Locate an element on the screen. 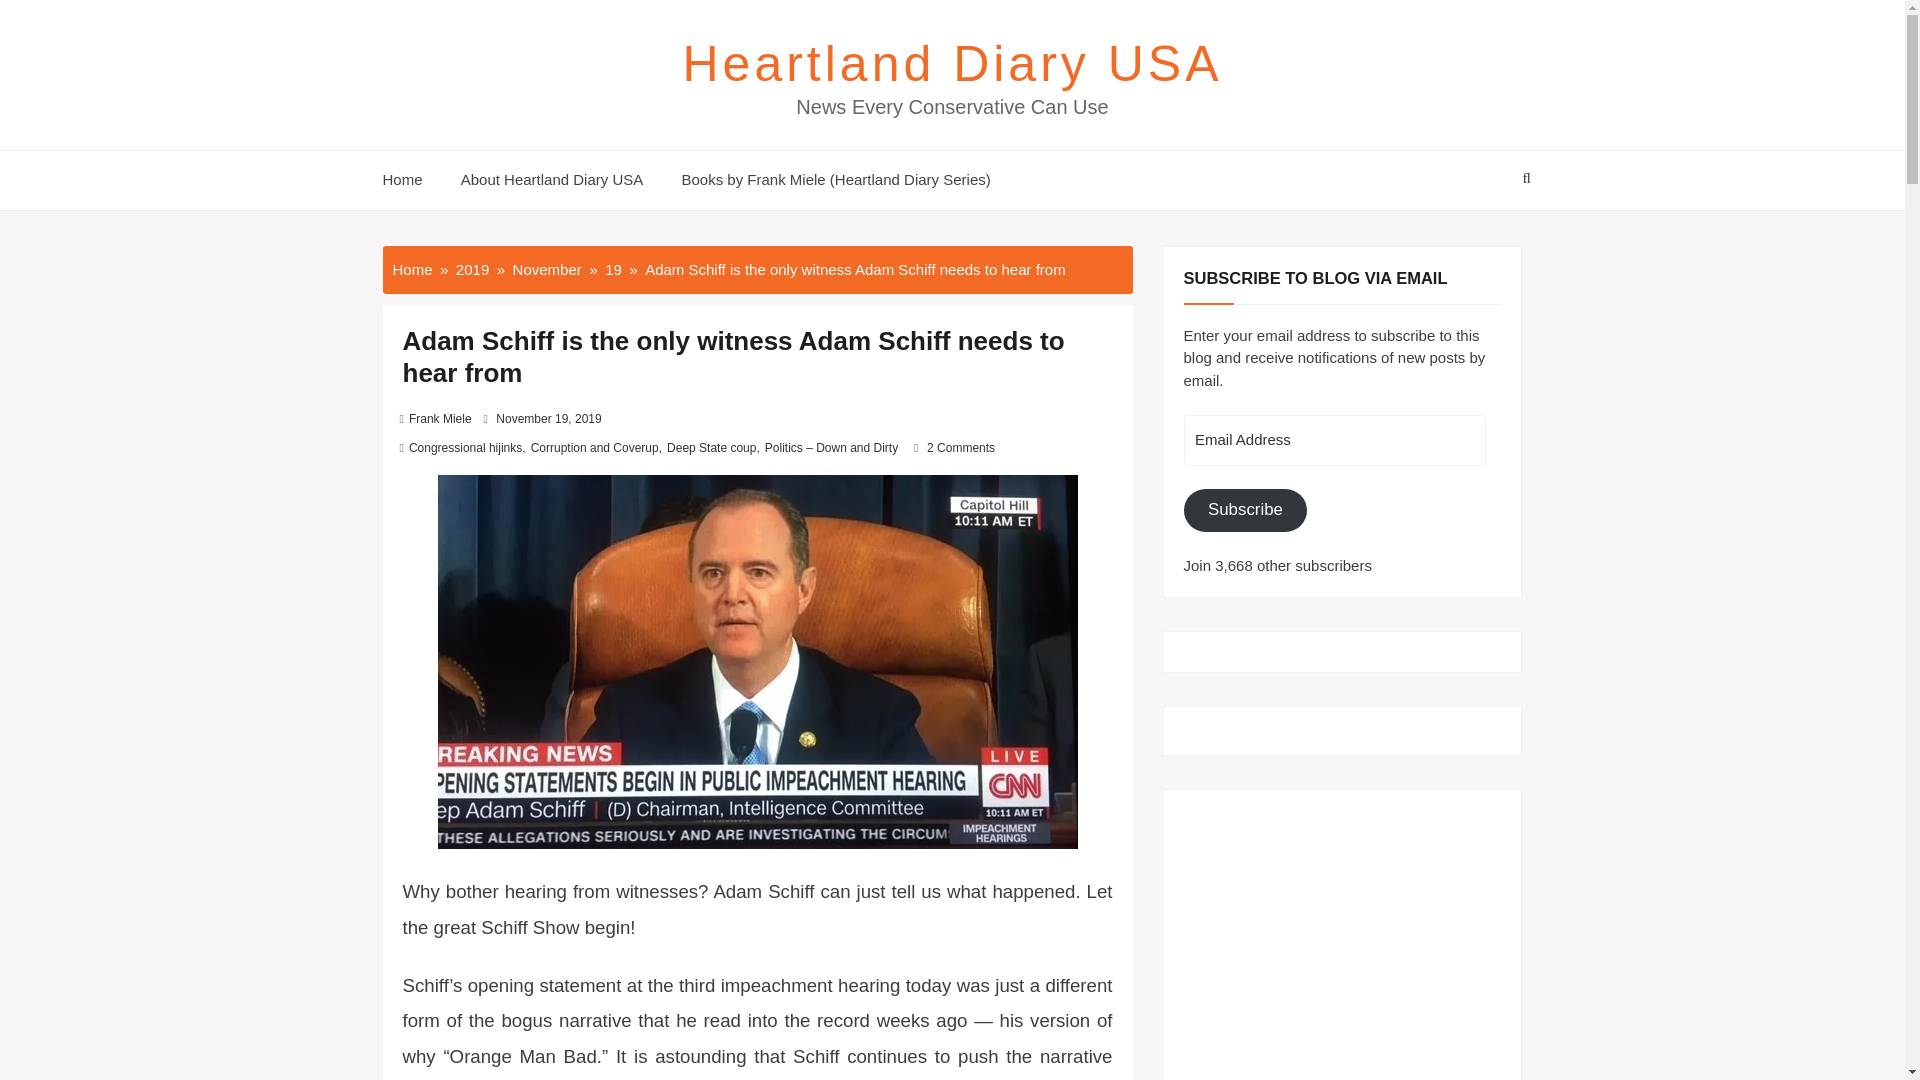 The height and width of the screenshot is (1080, 1920). Heartland Diary USA is located at coordinates (951, 63).